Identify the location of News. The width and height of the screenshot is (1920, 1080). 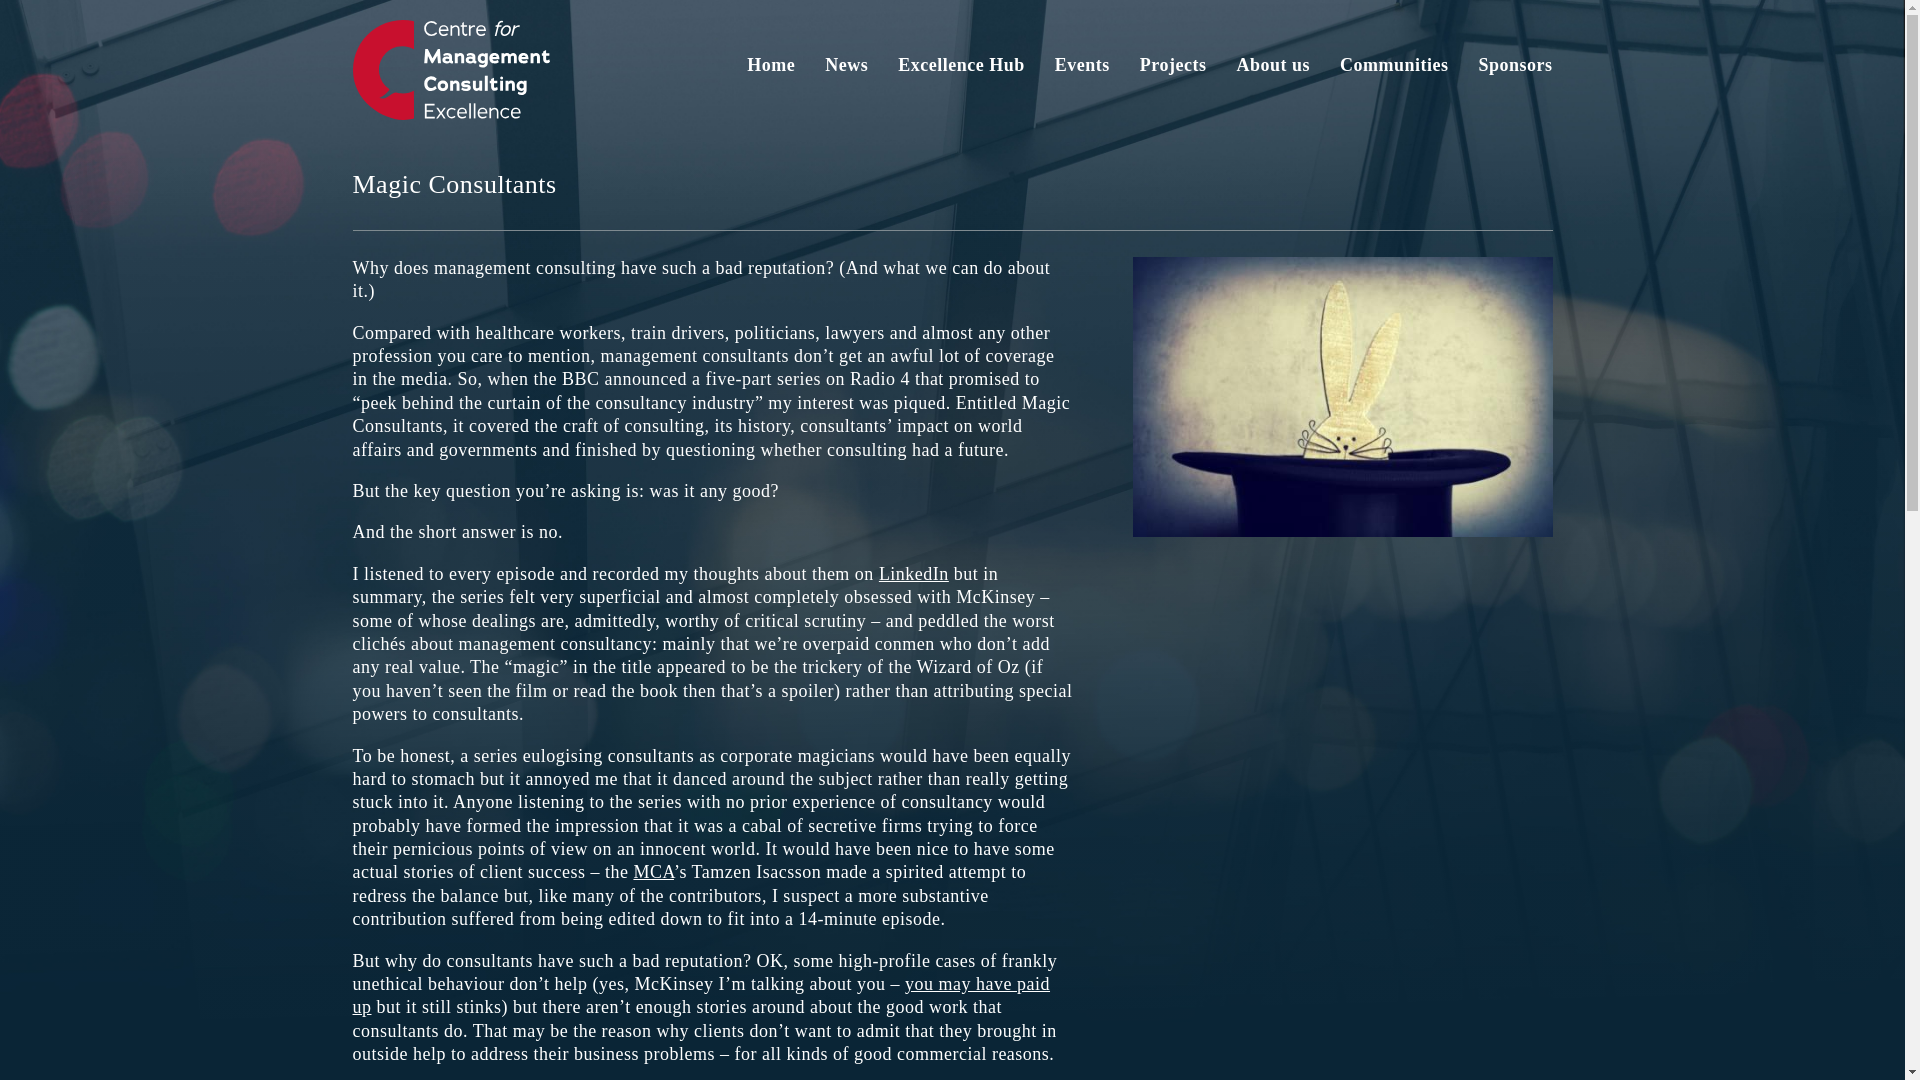
(846, 70).